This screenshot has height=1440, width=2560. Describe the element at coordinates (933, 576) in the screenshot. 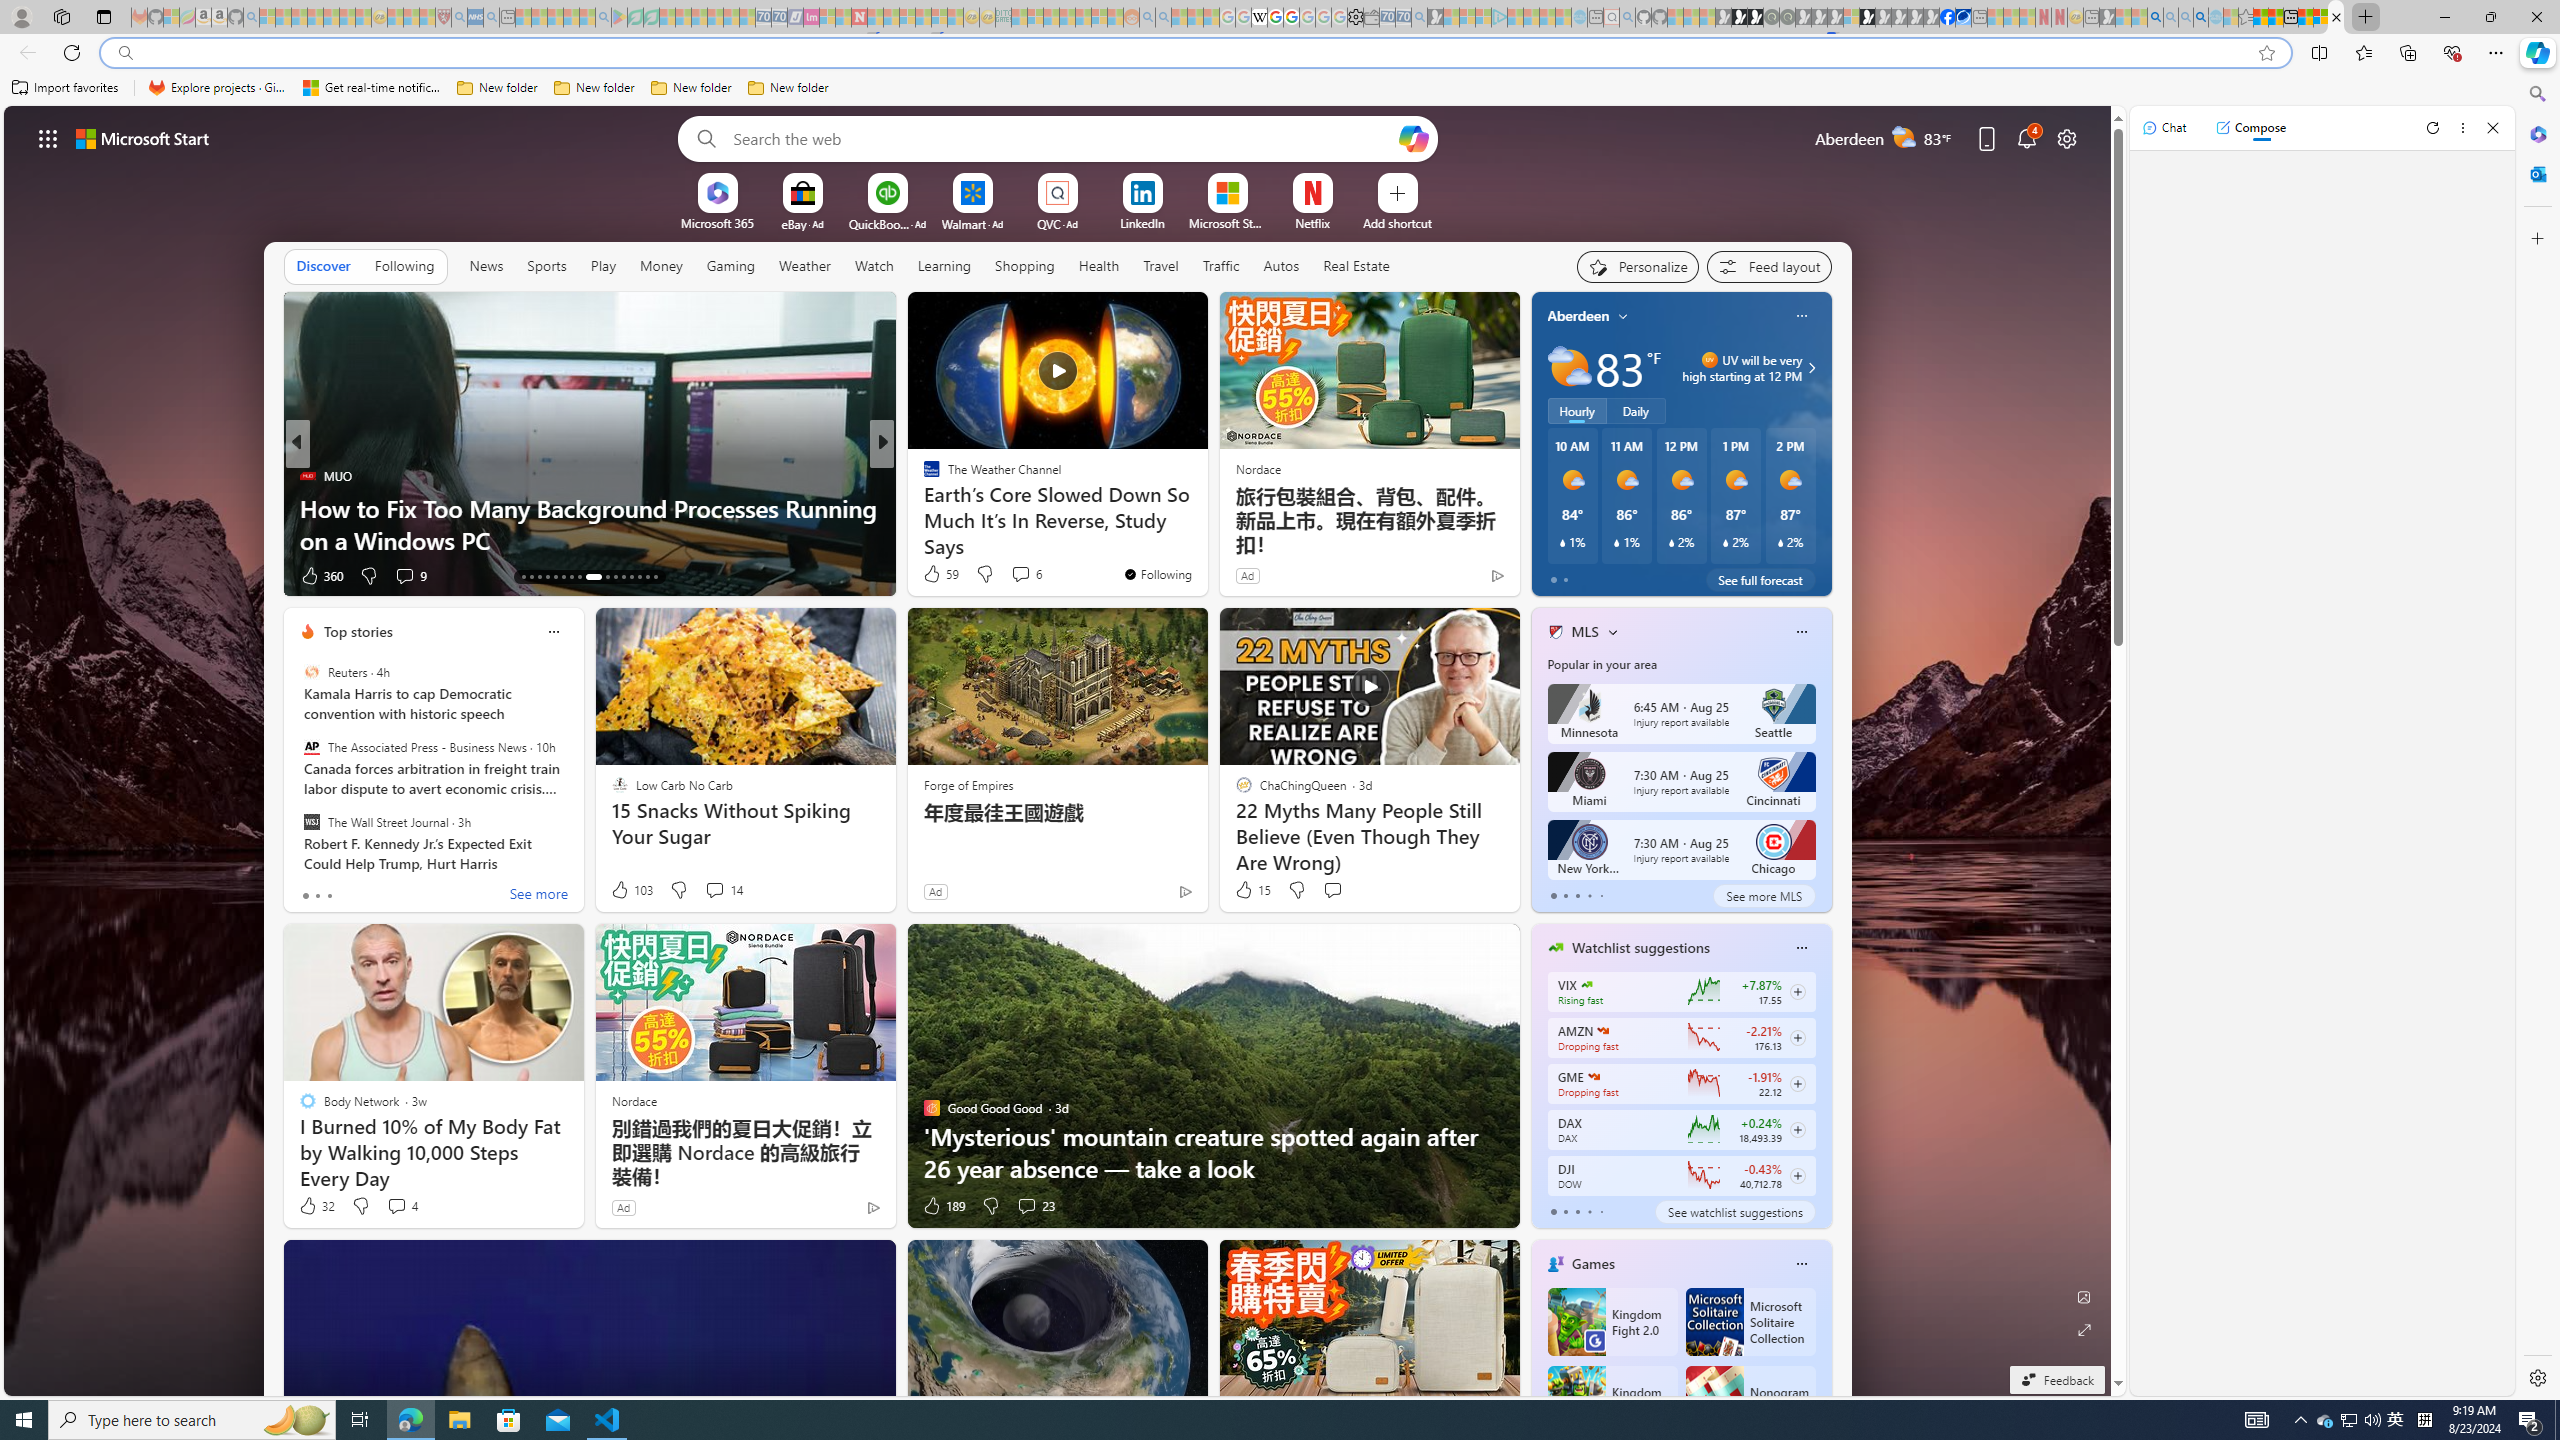

I see `35 Like` at that location.